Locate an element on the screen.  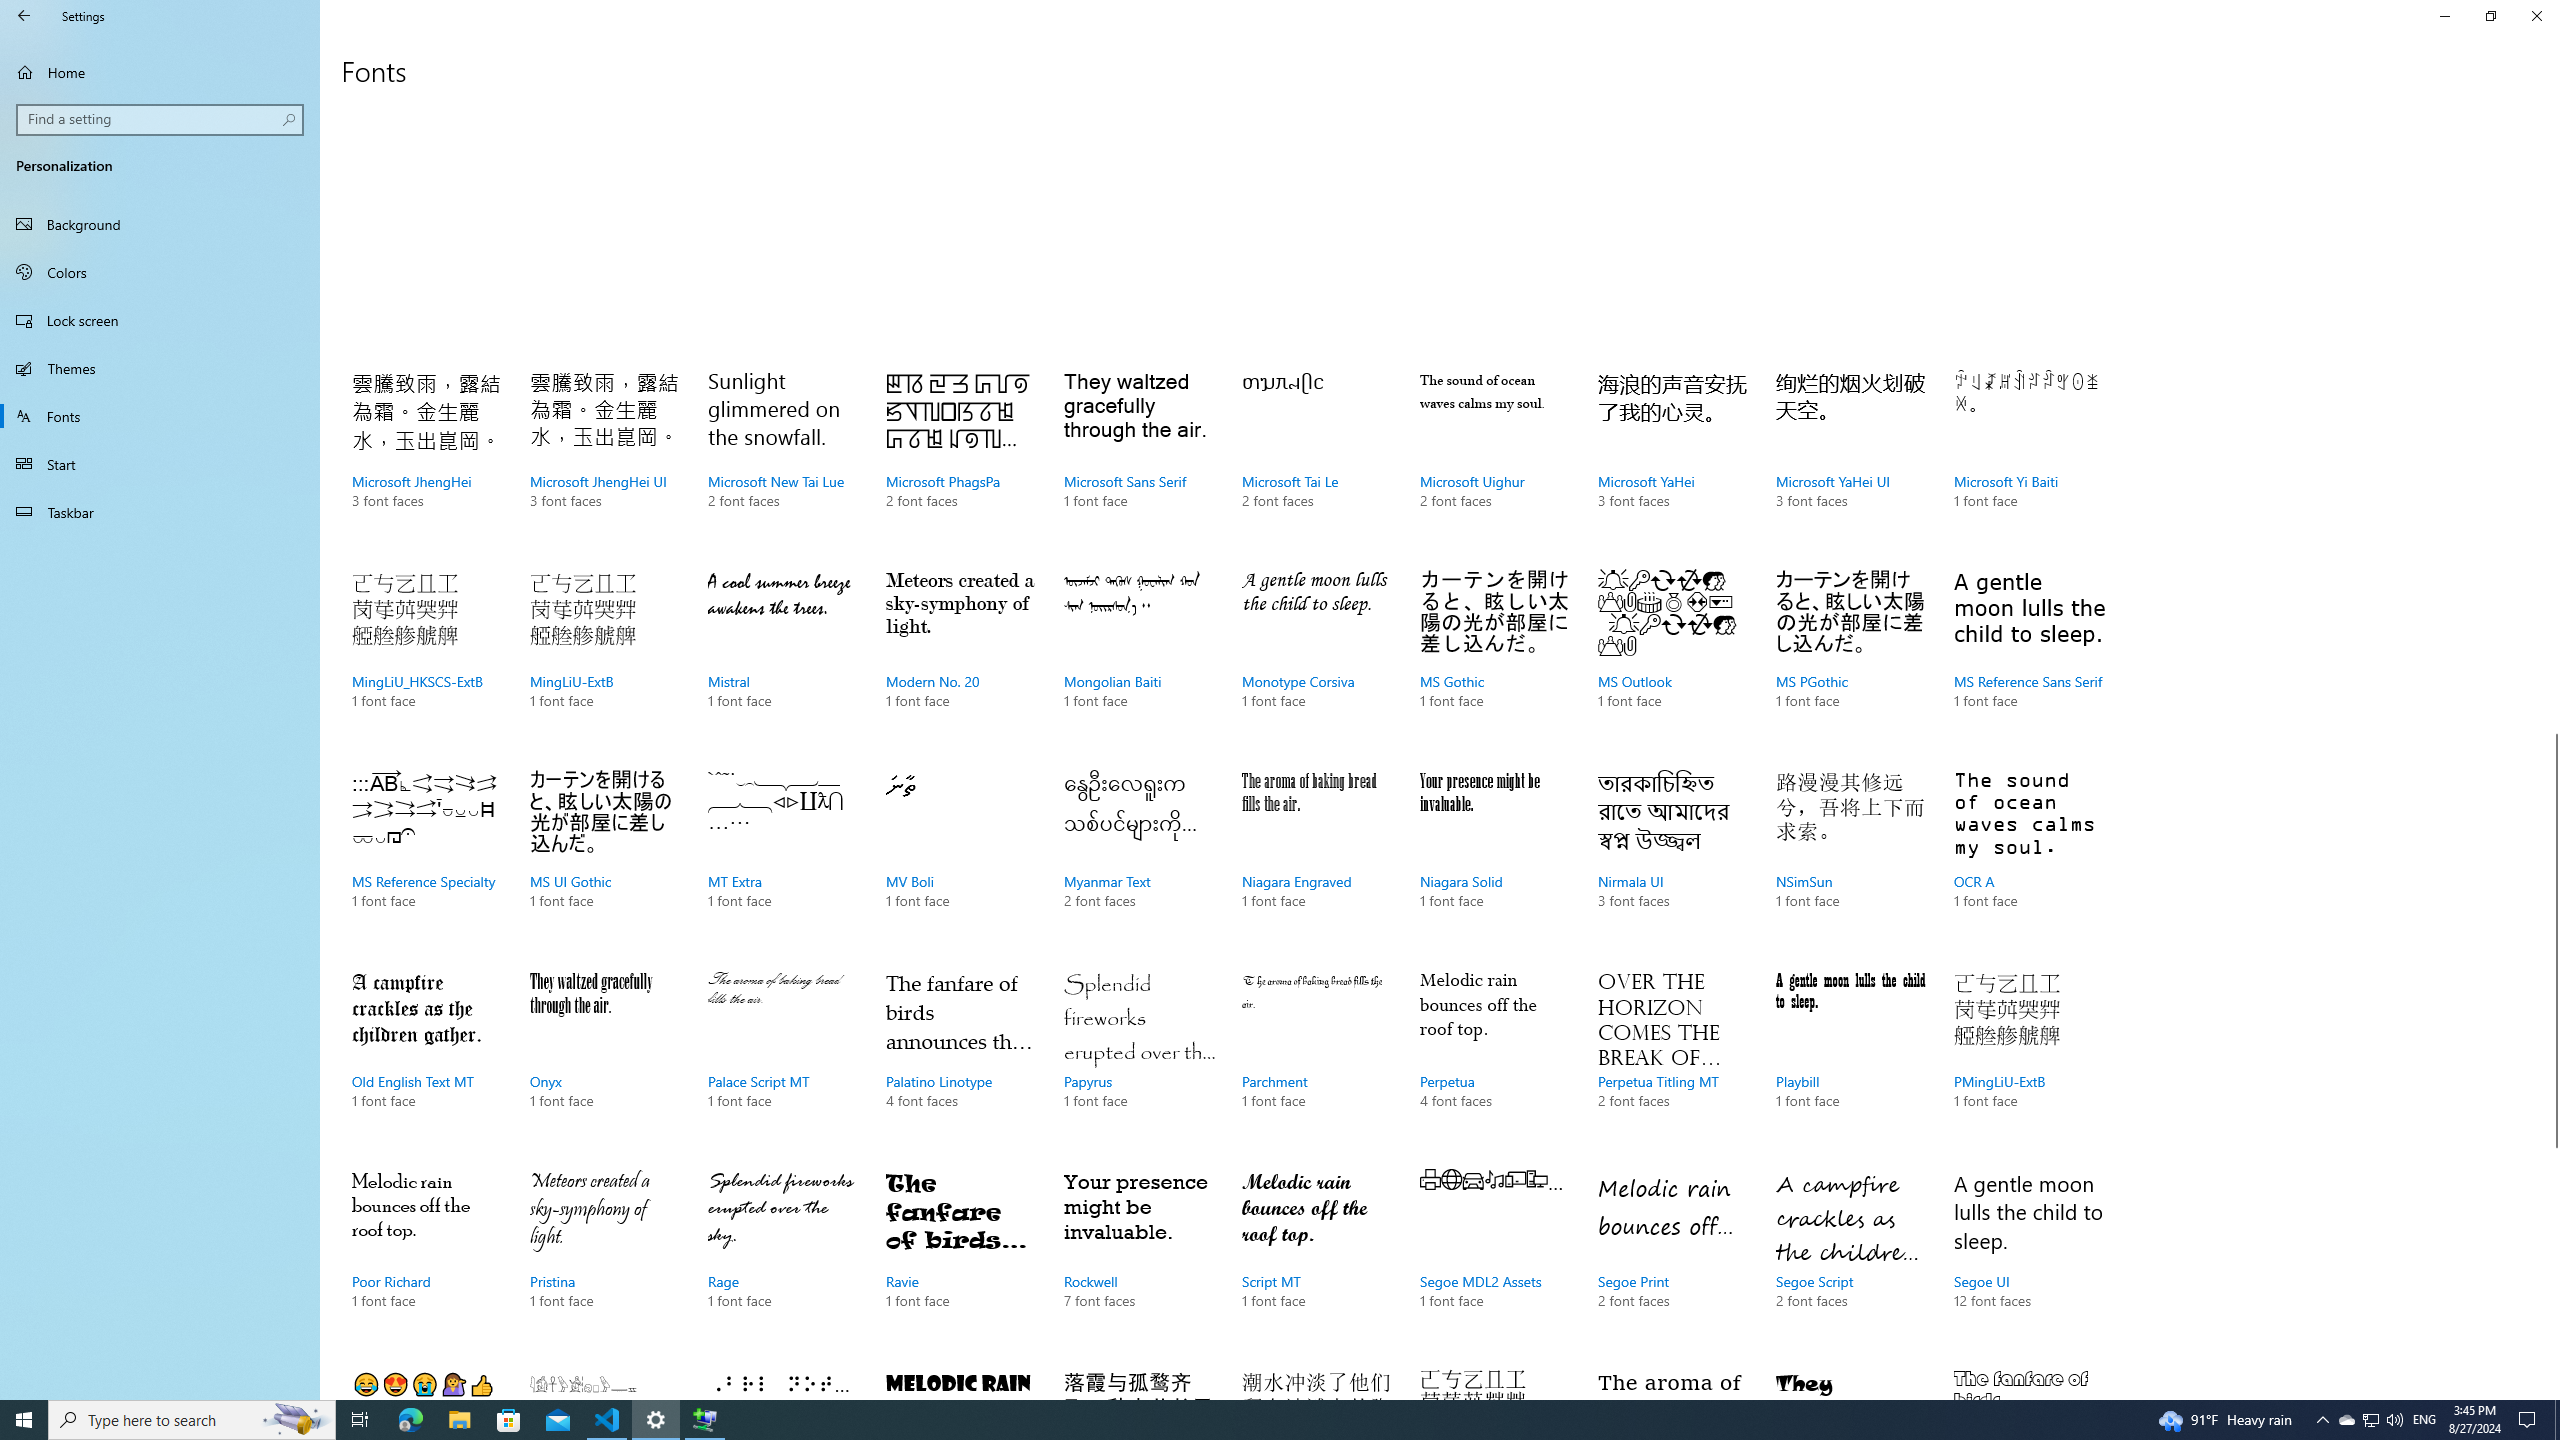
Vertical Large Increase is located at coordinates (2552, 1265).